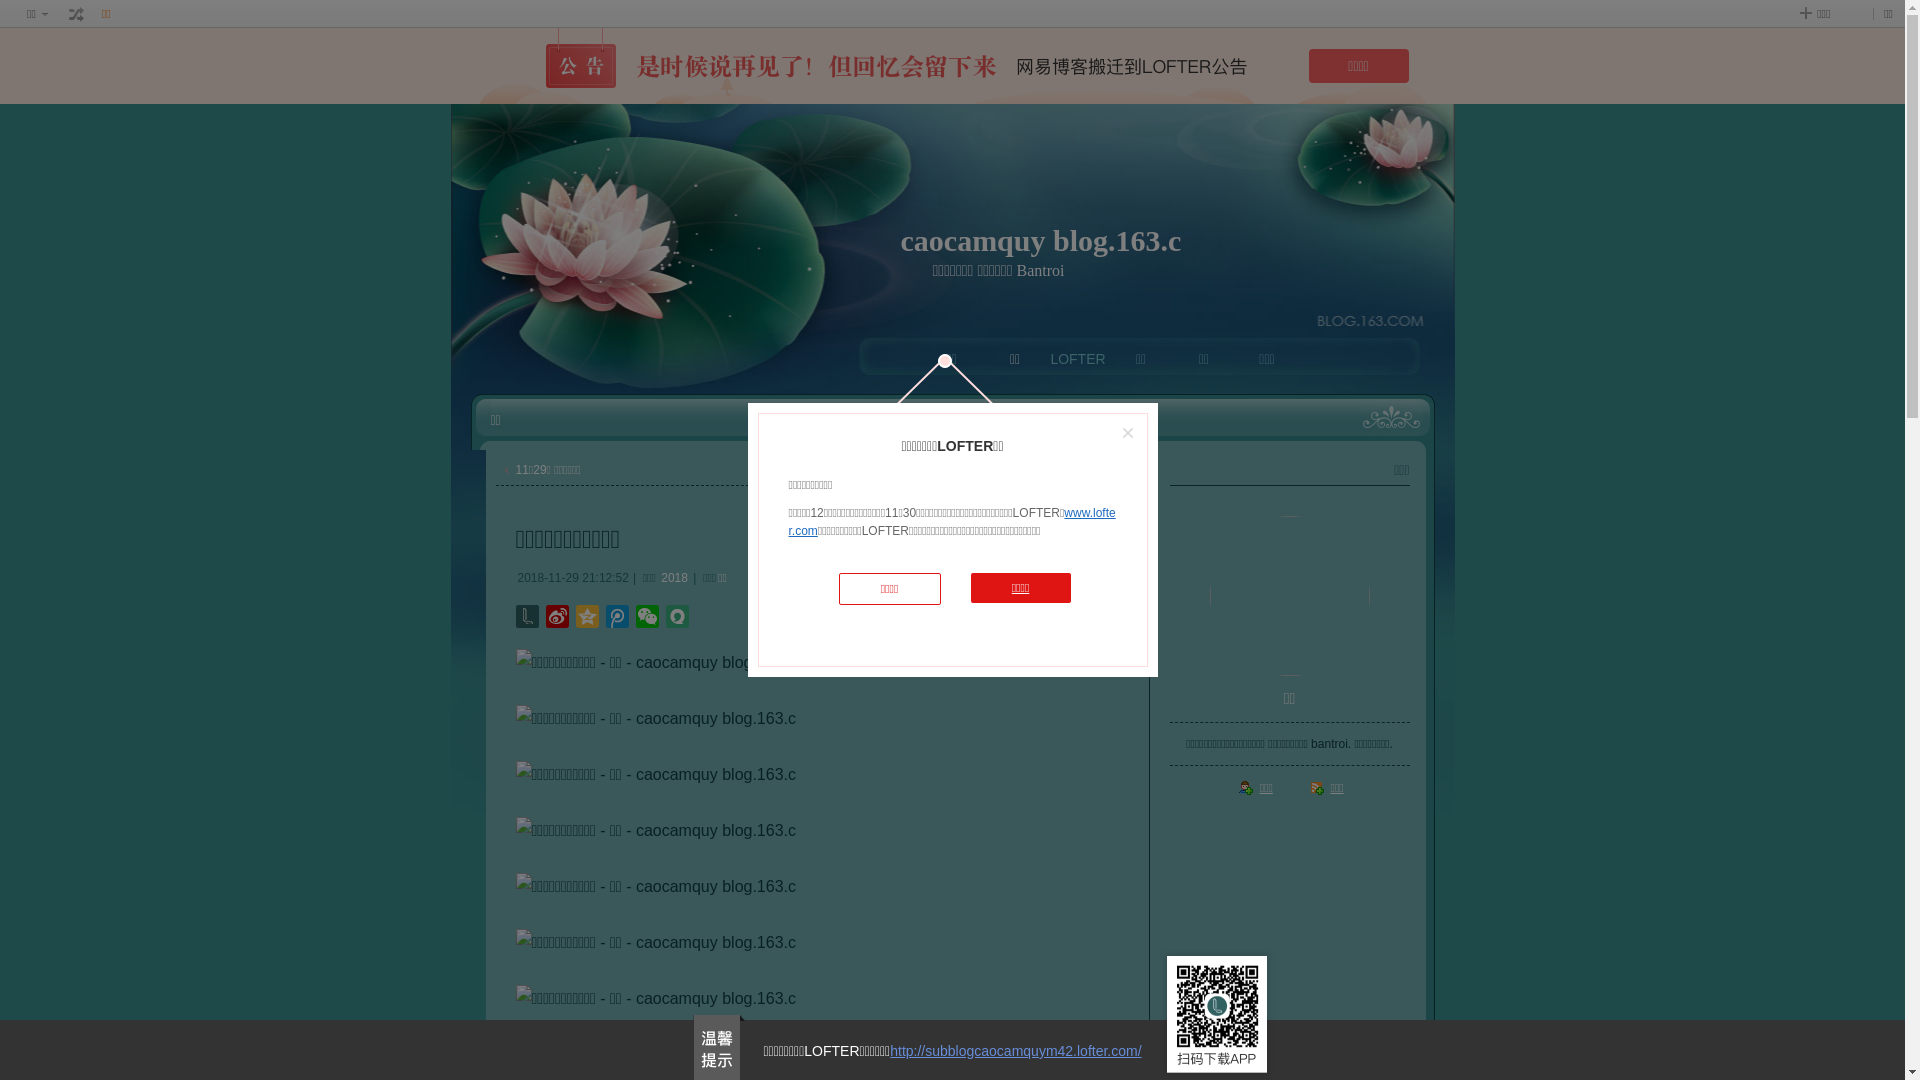  I want to click on http://subblogcaocamquym42.lofter.com/, so click(1016, 1051).